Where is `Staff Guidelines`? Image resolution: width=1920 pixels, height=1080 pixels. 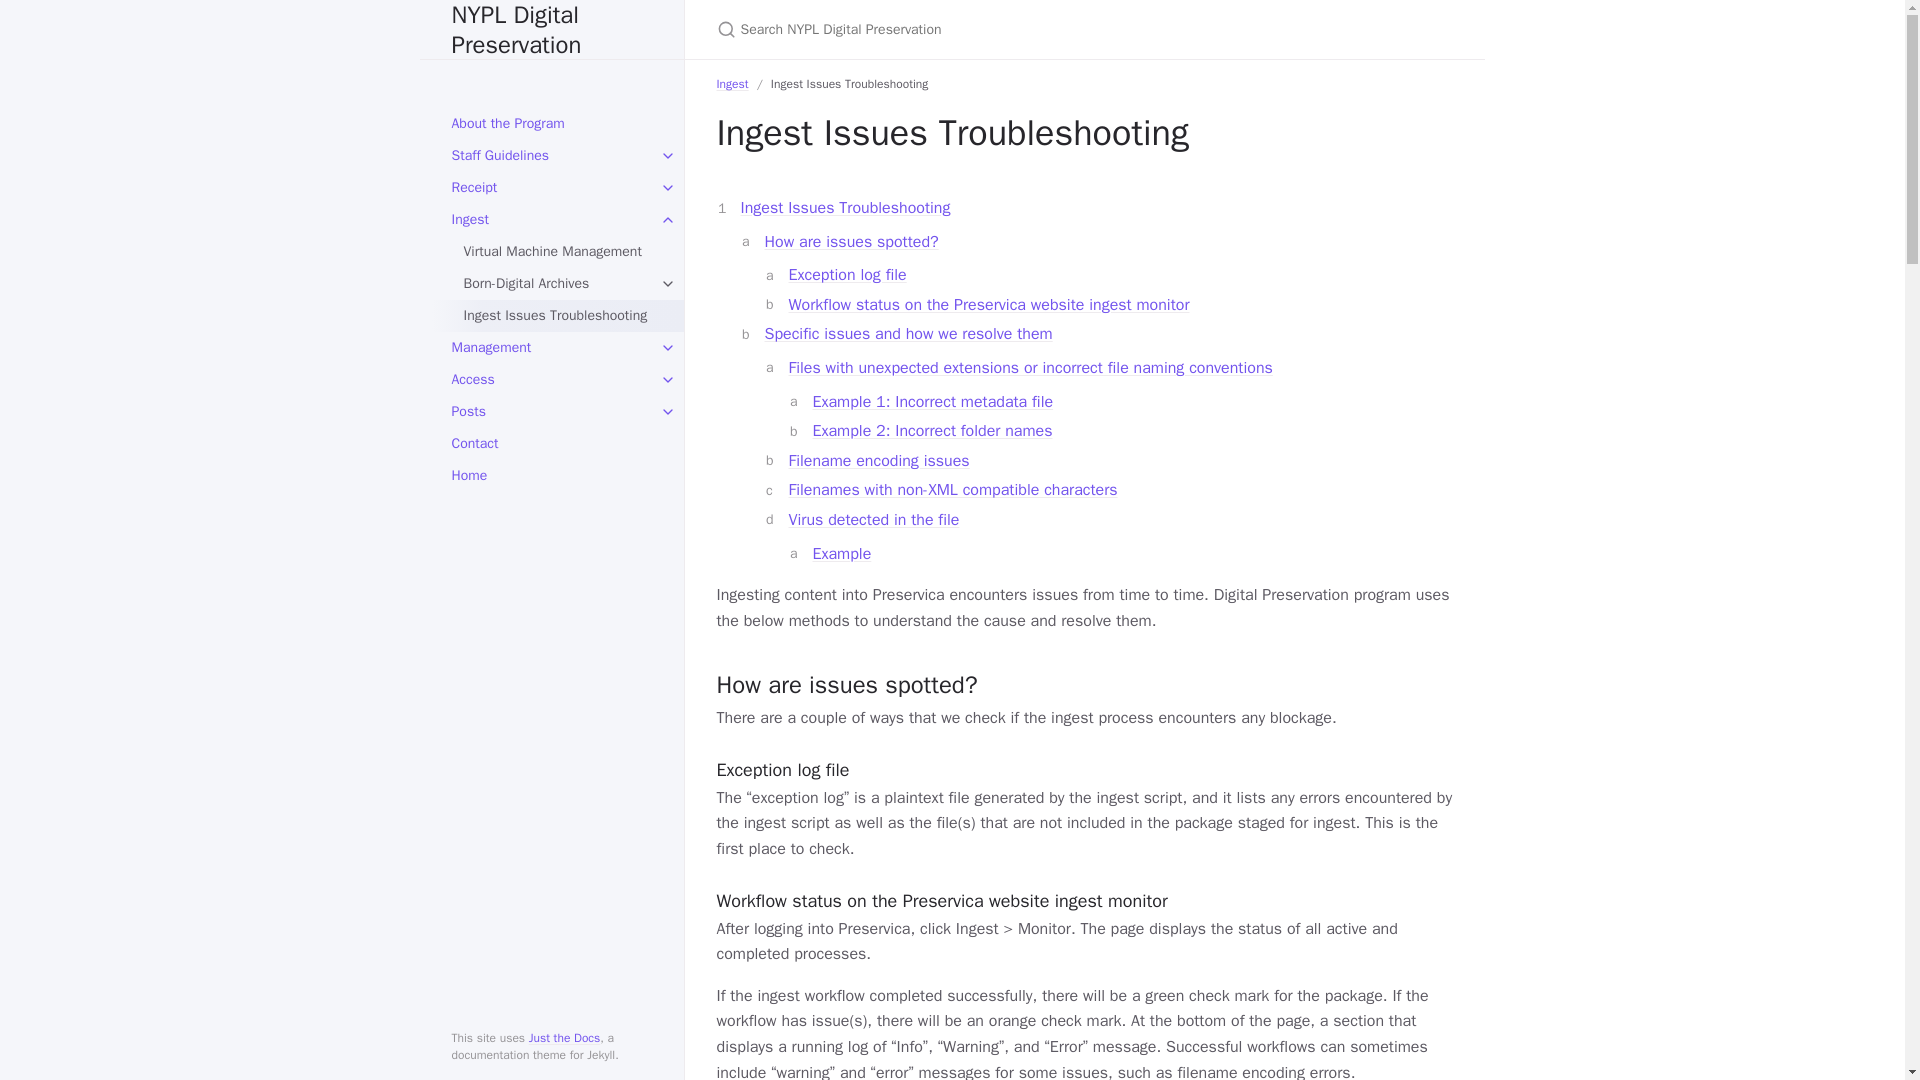
Staff Guidelines is located at coordinates (552, 156).